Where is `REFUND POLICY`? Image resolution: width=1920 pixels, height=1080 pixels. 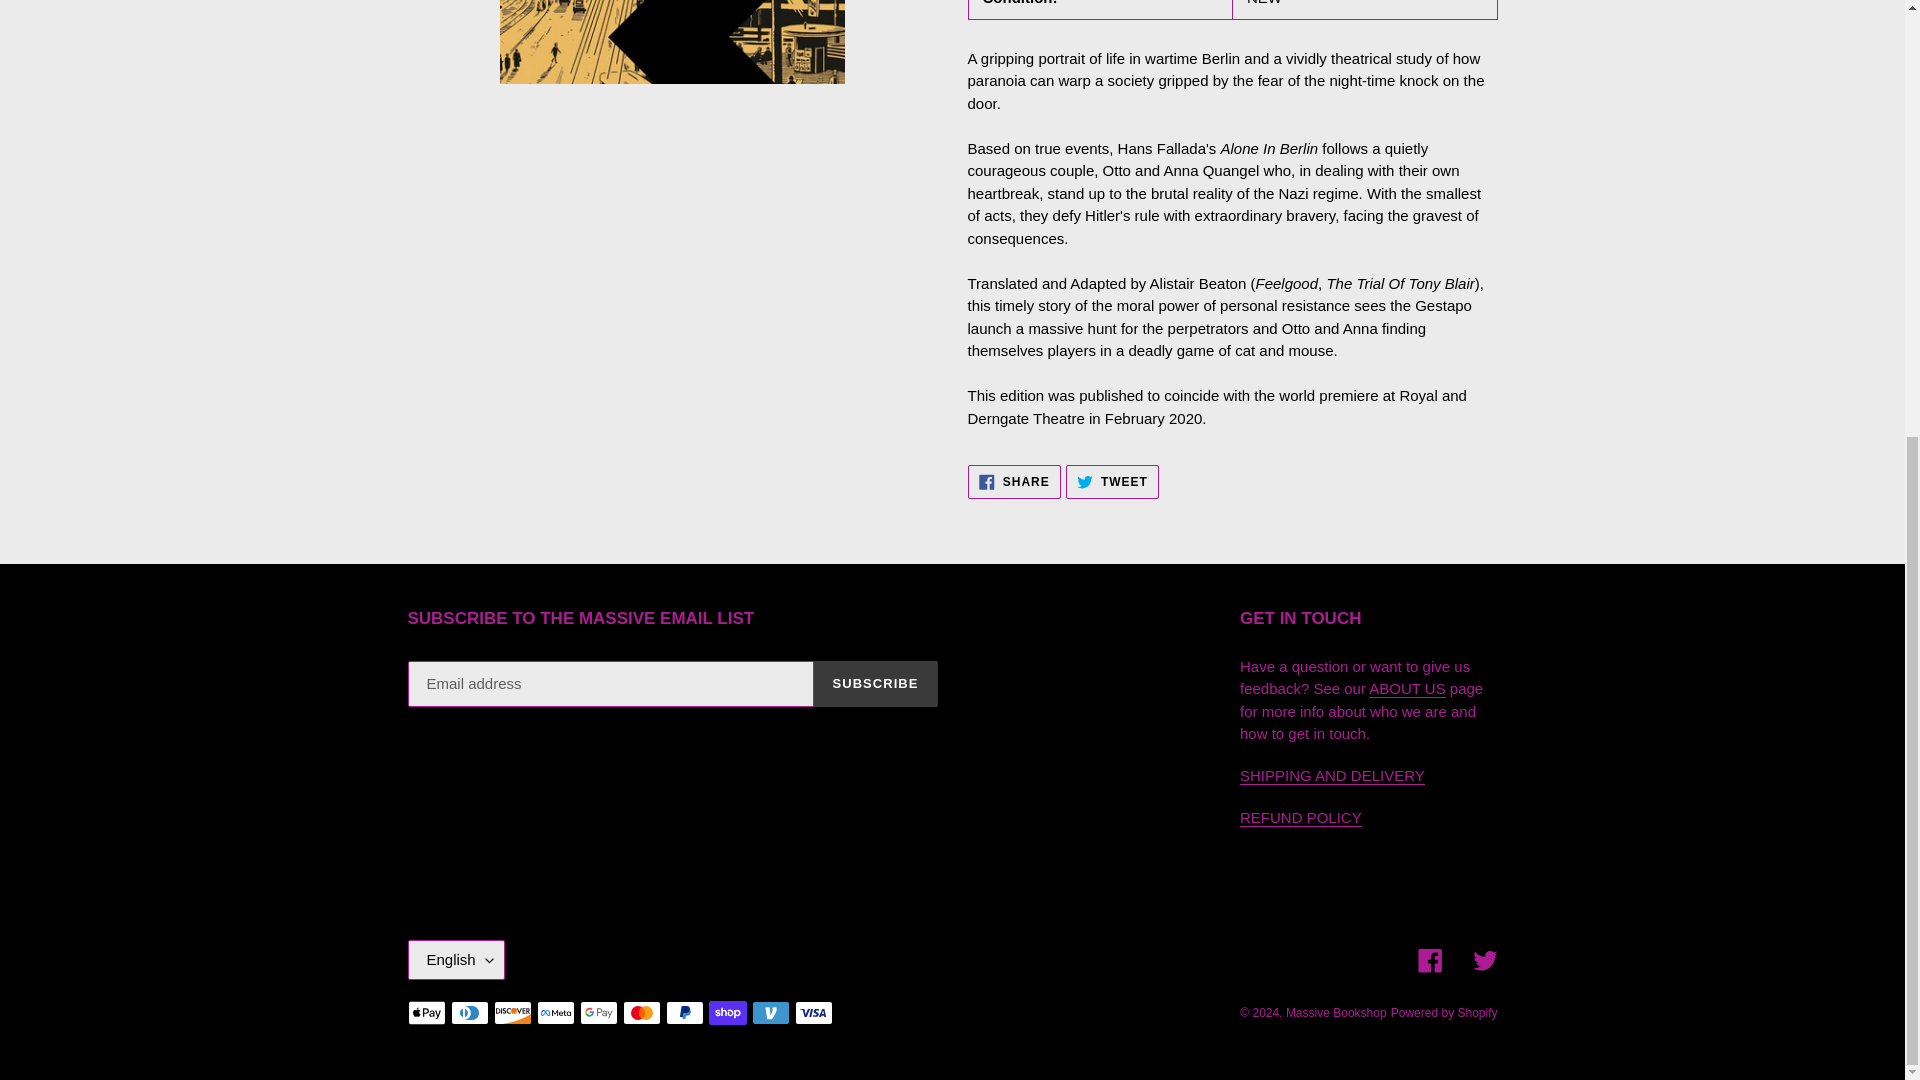 REFUND POLICY is located at coordinates (876, 684).